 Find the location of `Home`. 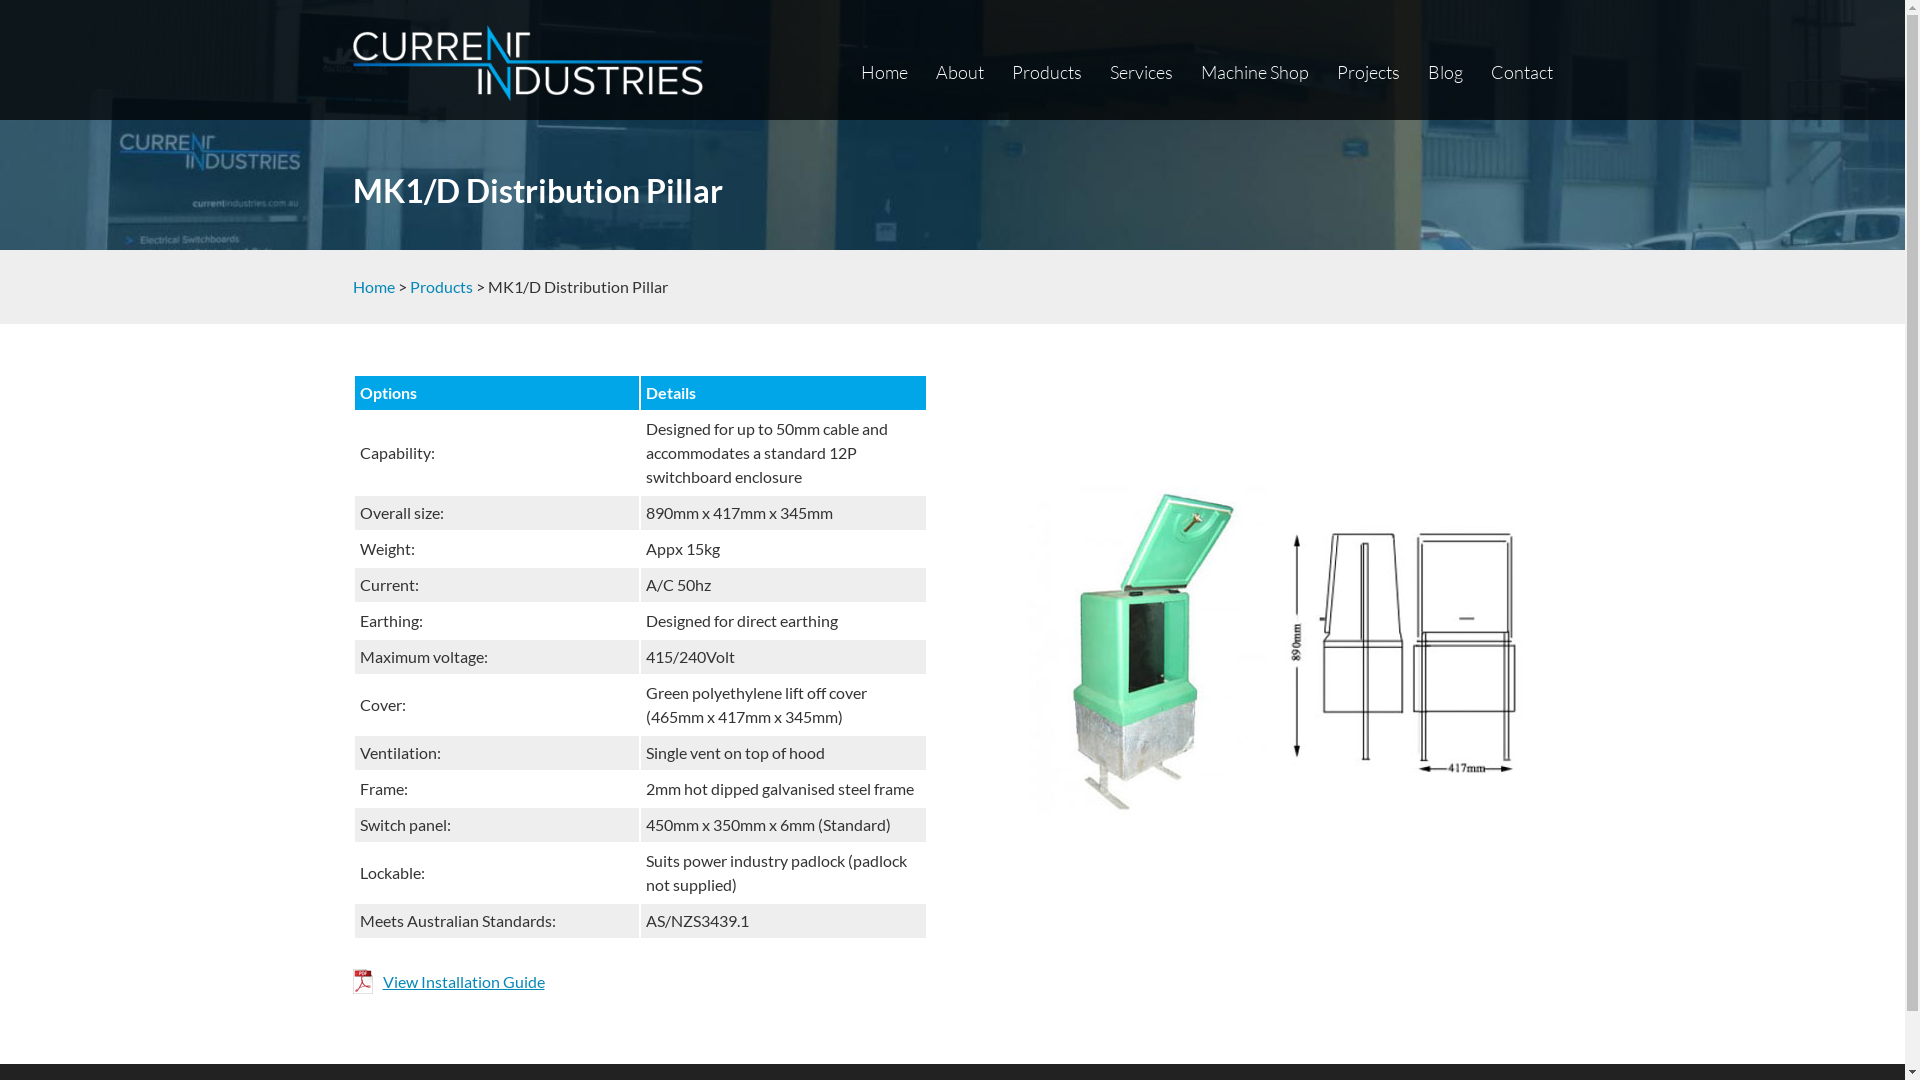

Home is located at coordinates (373, 286).